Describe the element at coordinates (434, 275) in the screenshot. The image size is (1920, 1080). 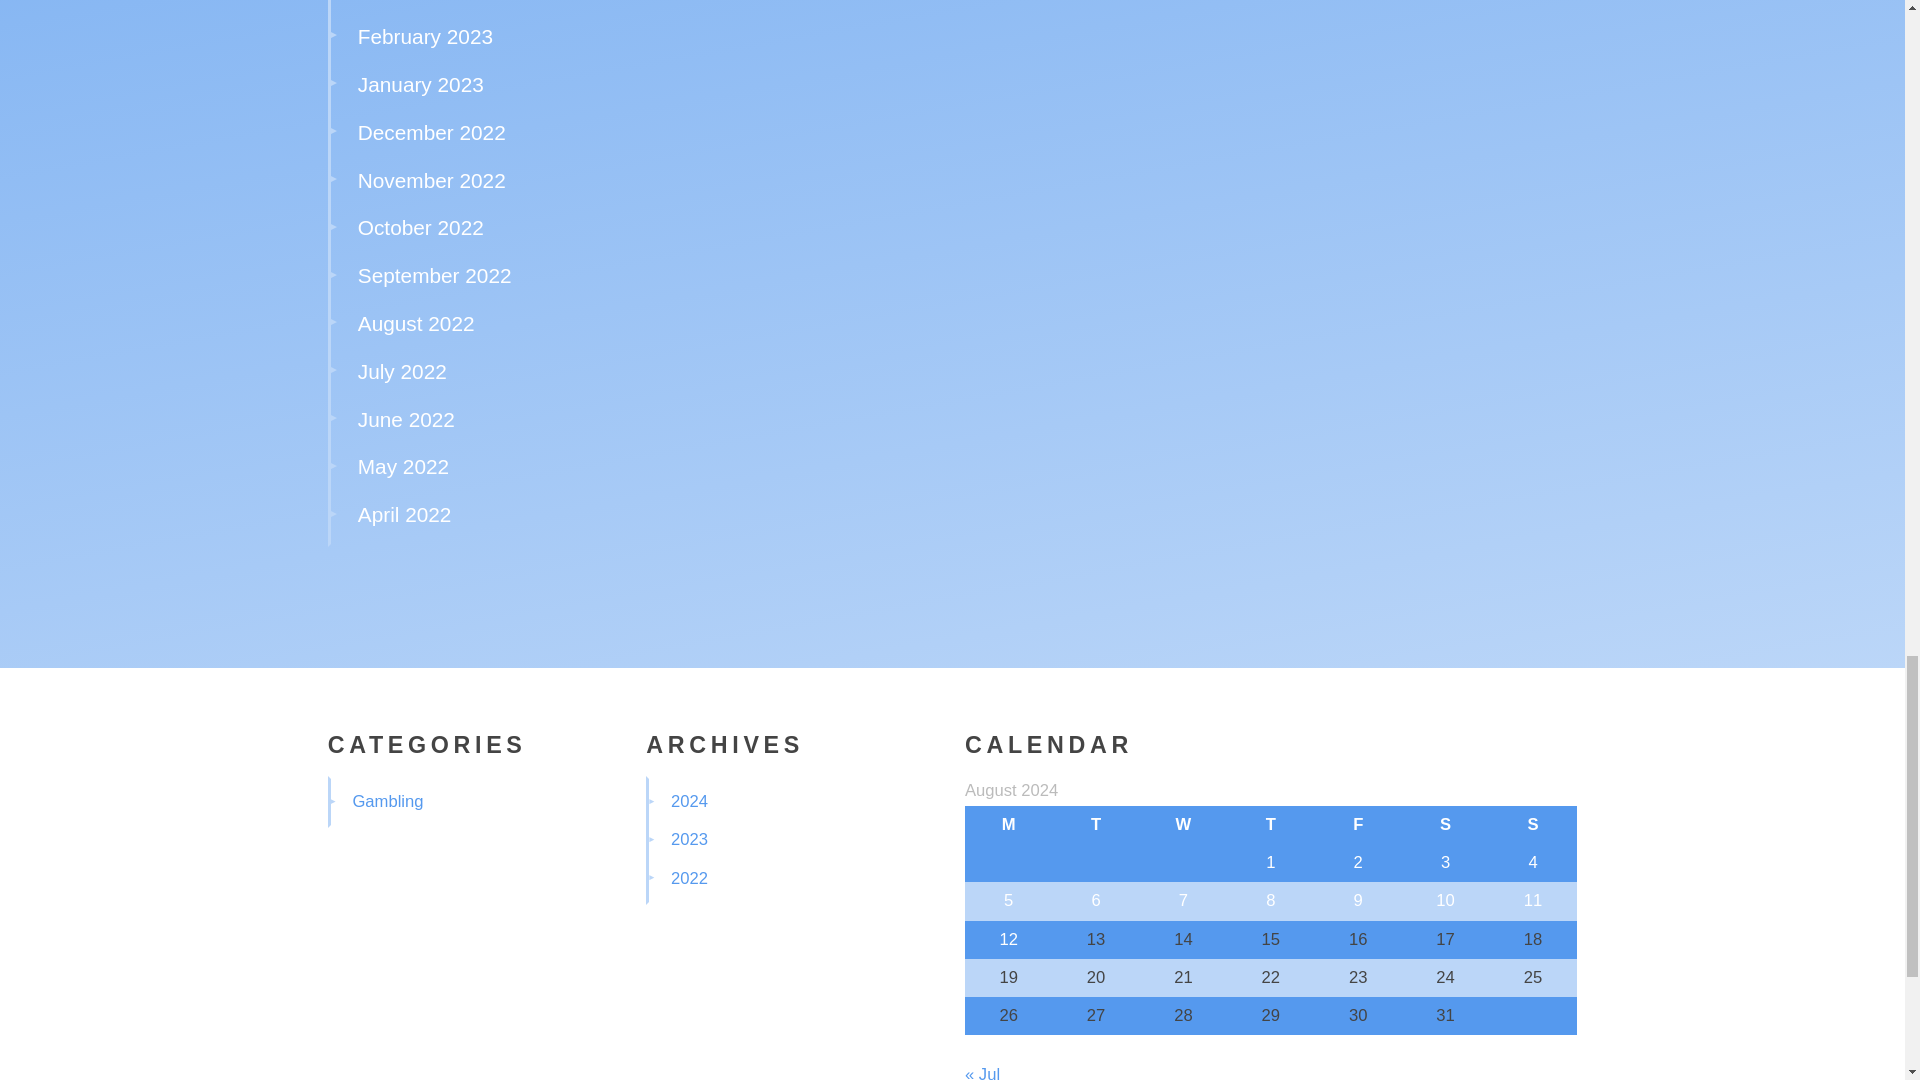
I see `September 2022` at that location.